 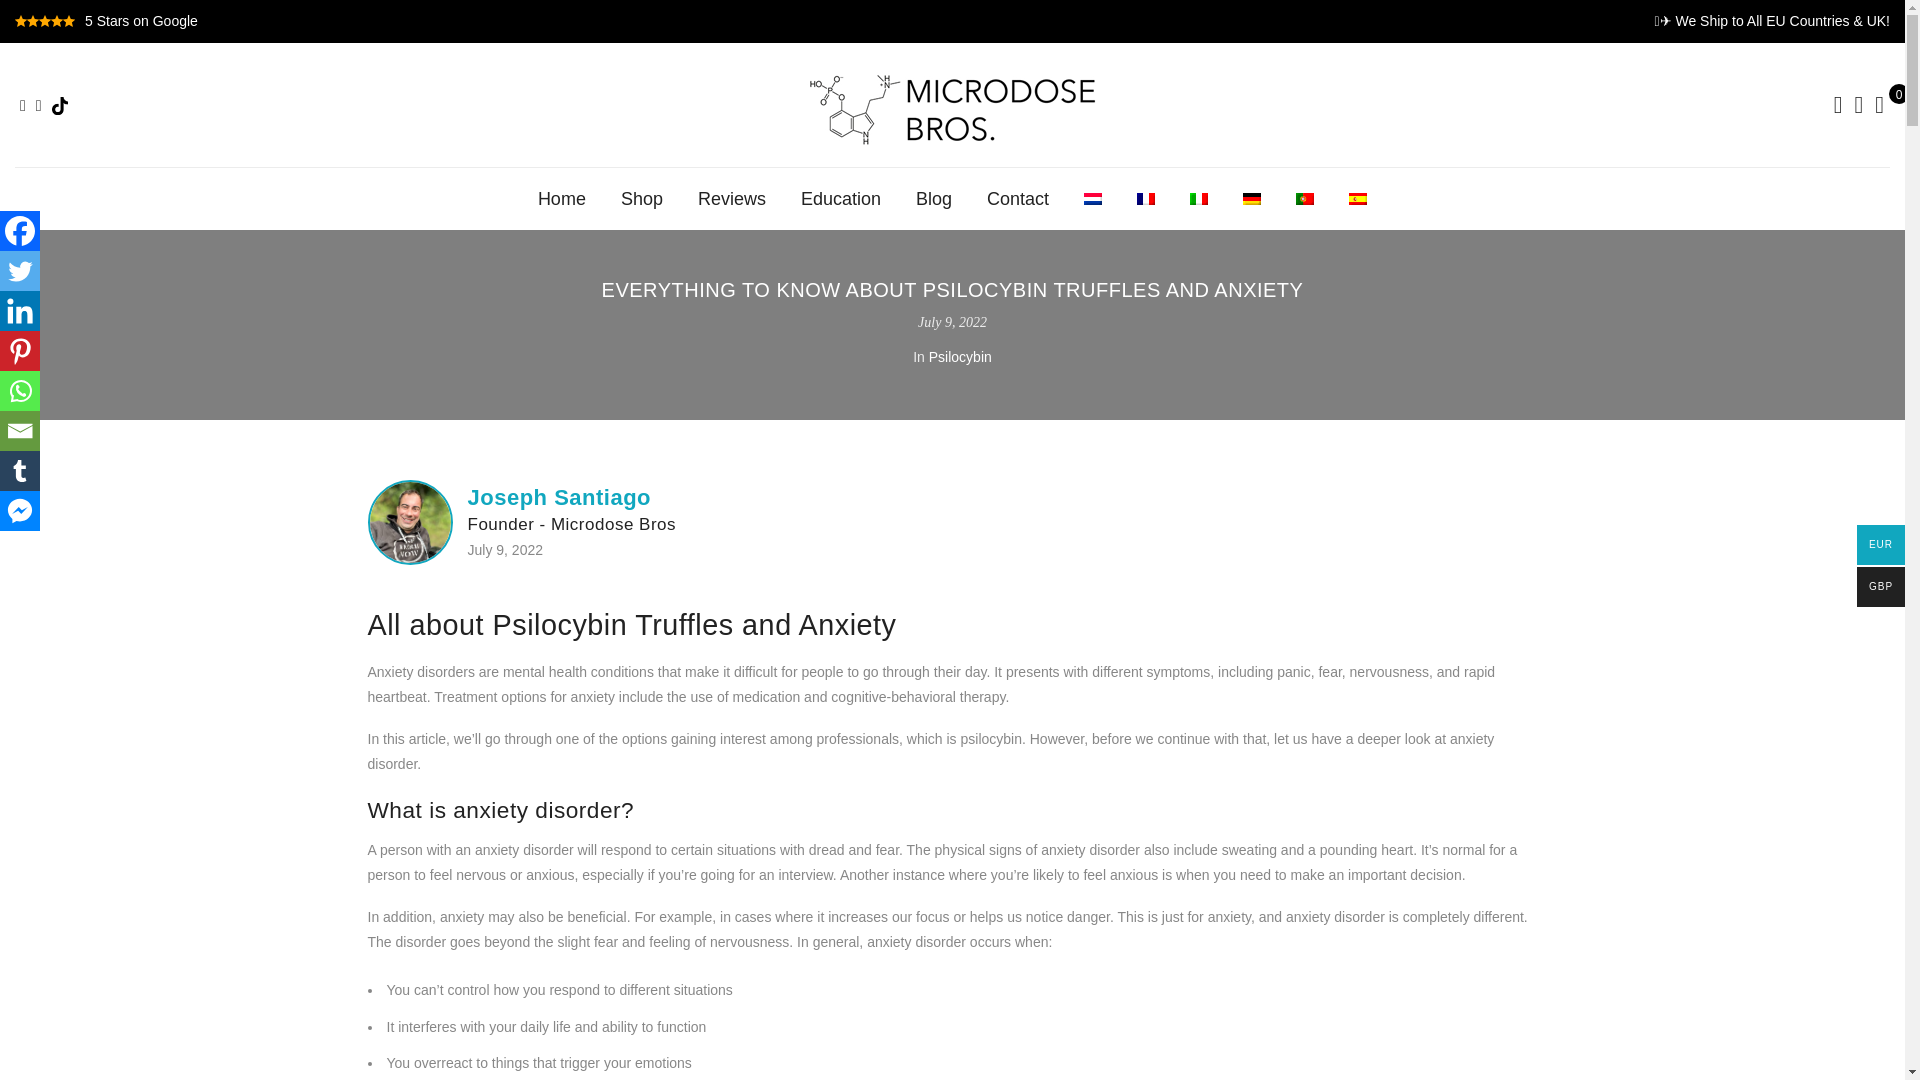 I want to click on Blog, so click(x=934, y=198).